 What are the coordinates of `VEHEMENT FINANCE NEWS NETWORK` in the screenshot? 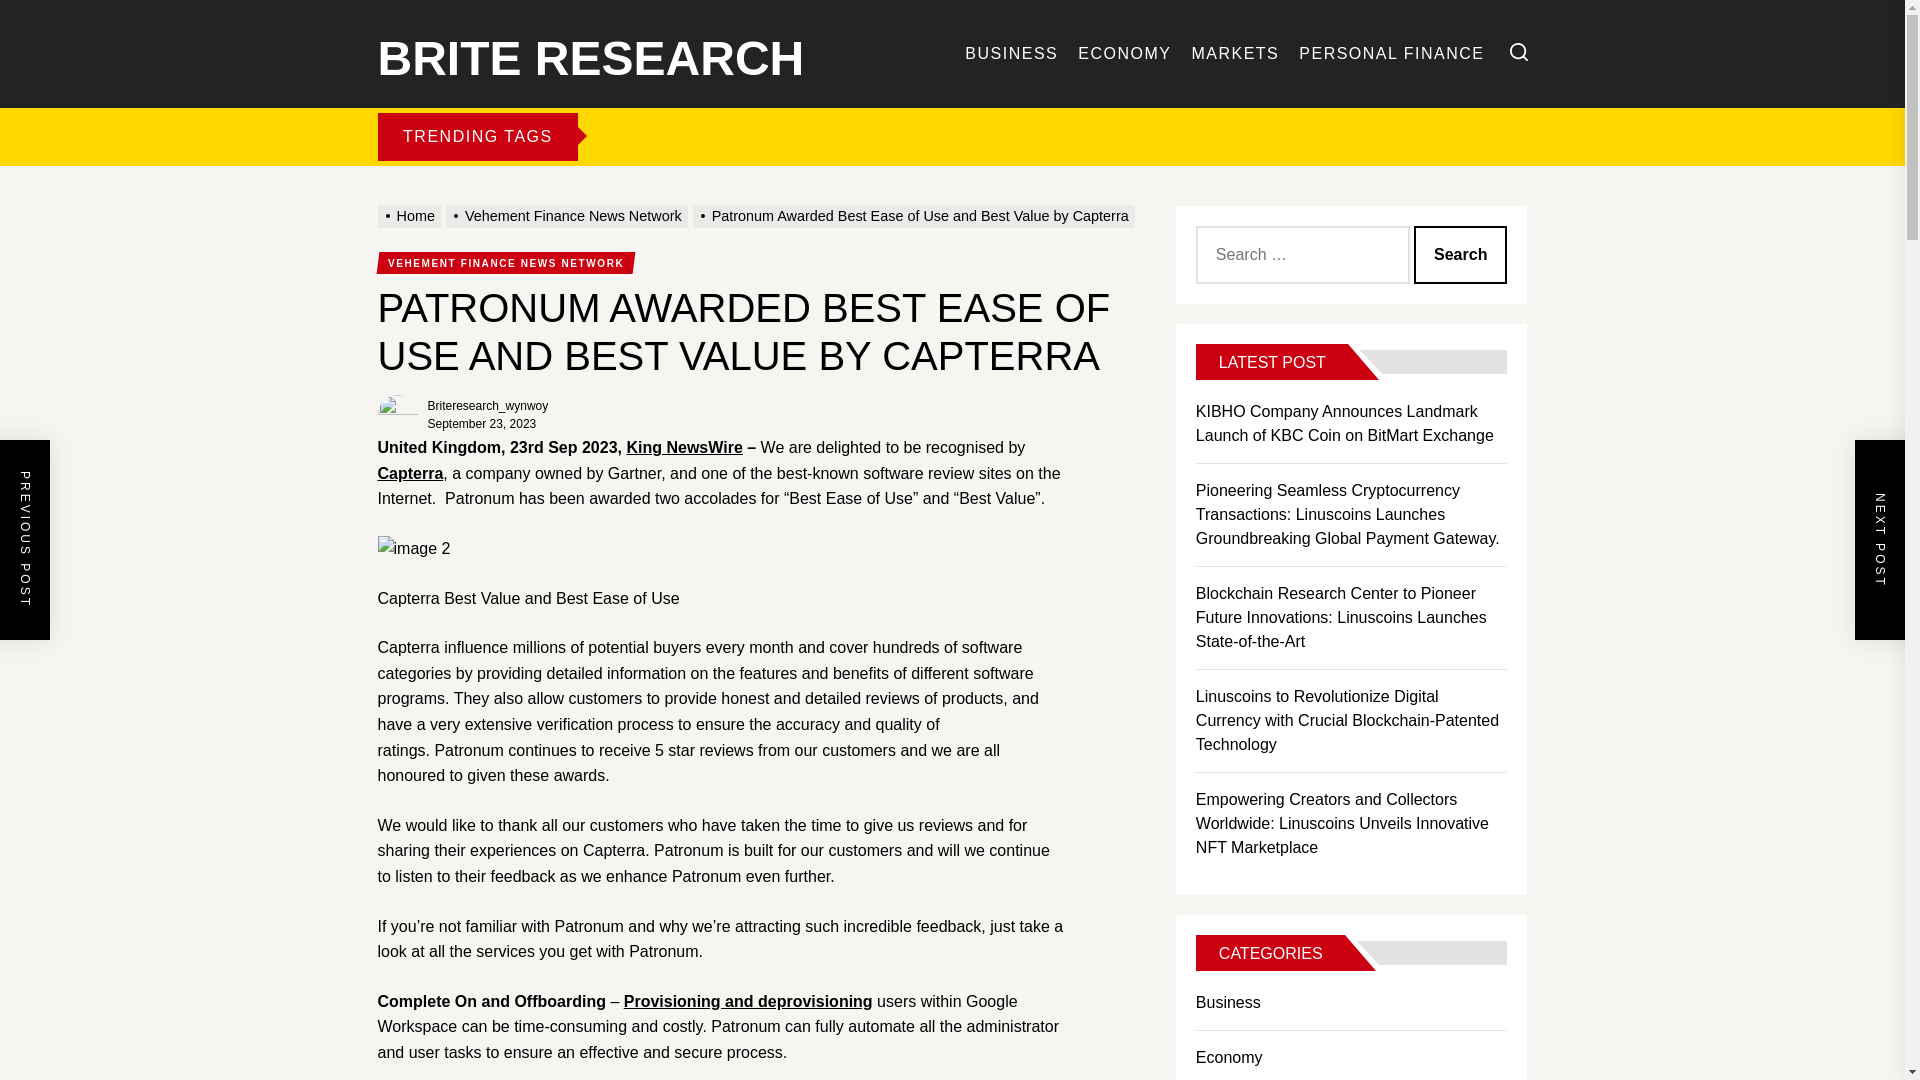 It's located at (504, 262).